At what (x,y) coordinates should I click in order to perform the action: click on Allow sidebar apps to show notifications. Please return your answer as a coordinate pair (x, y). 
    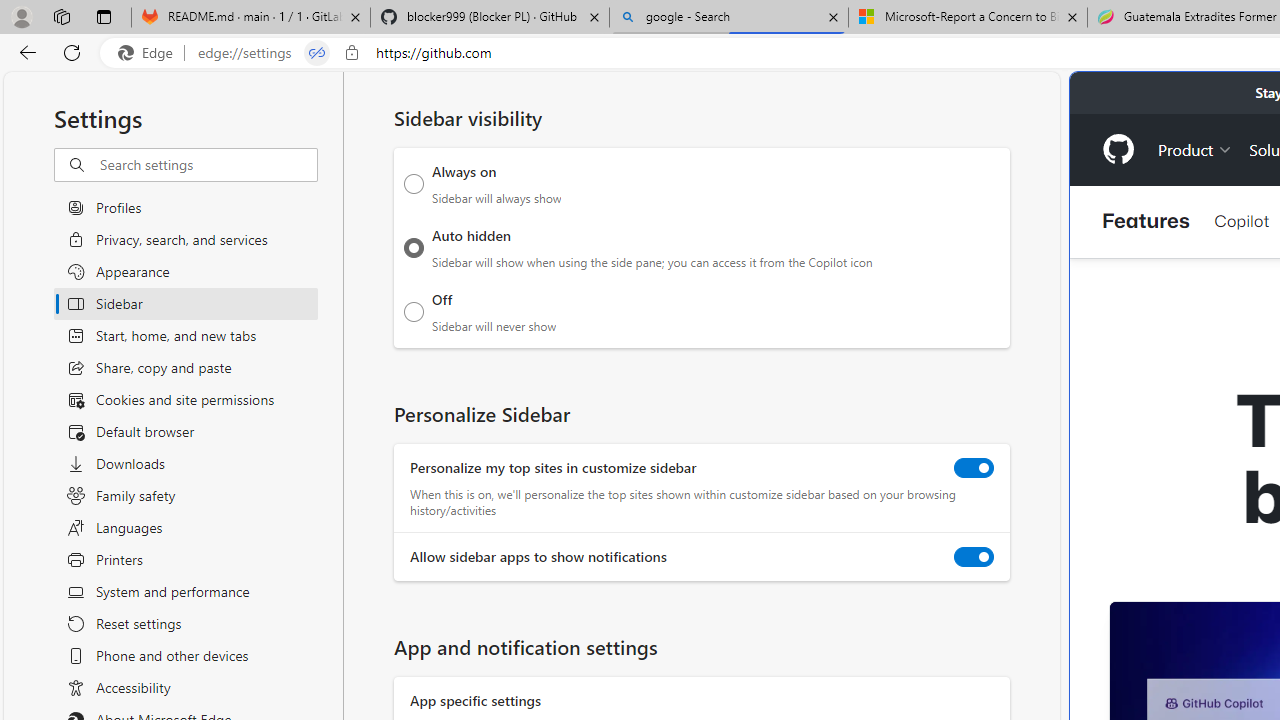
    Looking at the image, I should click on (974, 557).